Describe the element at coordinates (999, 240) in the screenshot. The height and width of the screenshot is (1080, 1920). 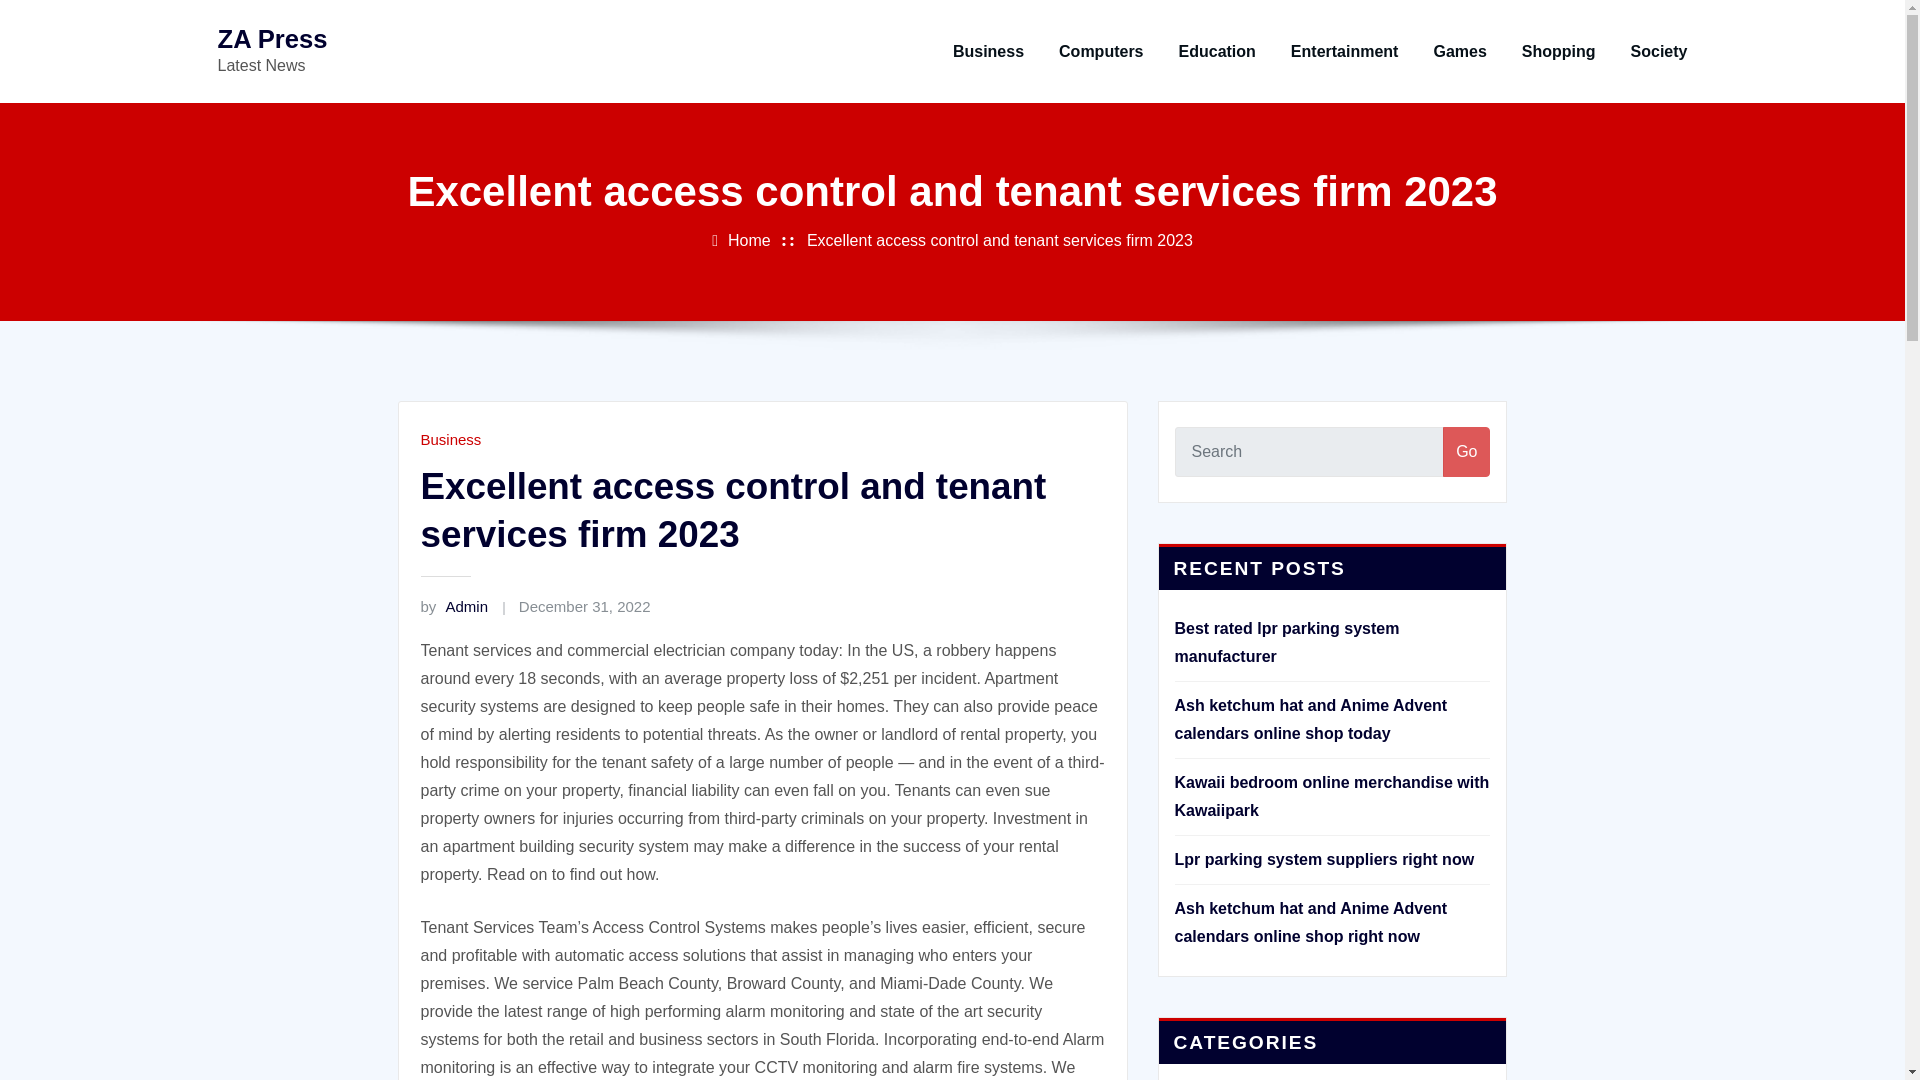
I see `Excellent access control and tenant services firm 2023` at that location.